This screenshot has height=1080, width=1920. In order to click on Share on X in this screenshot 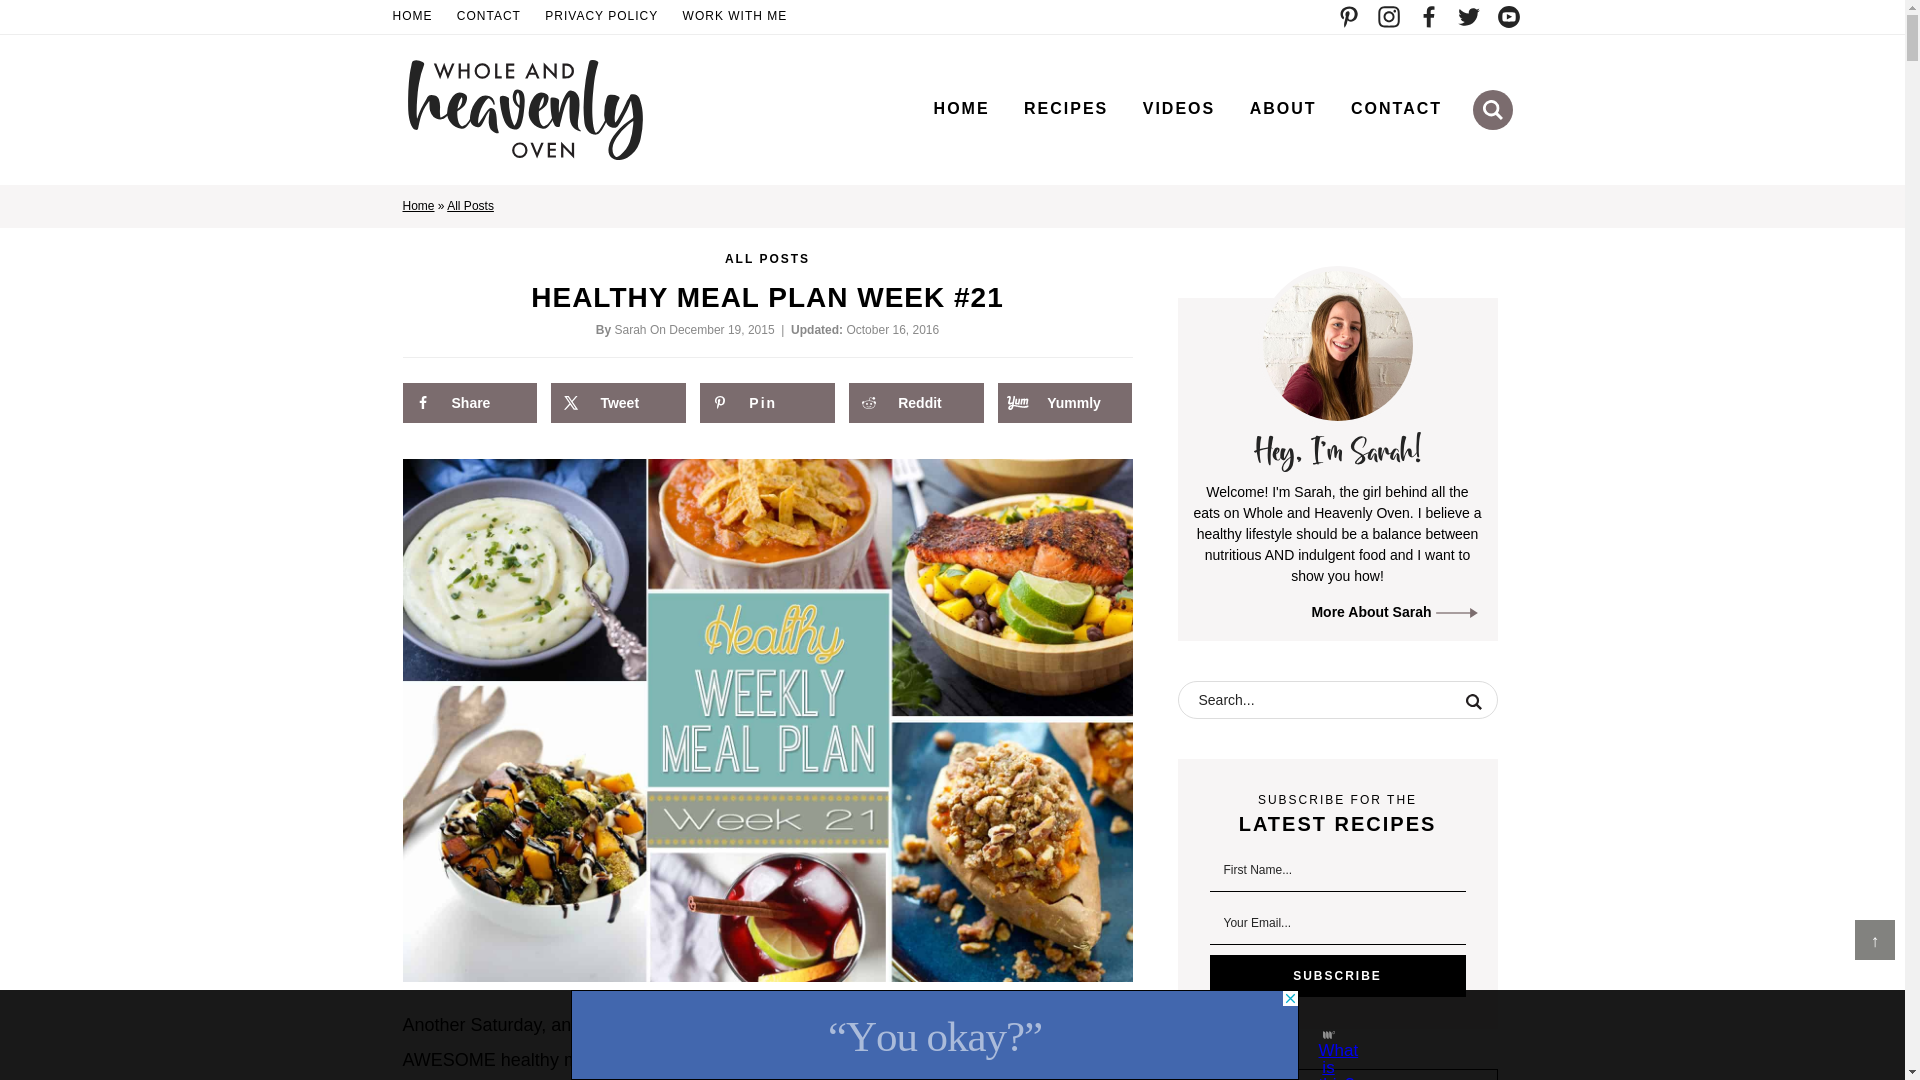, I will do `click(618, 403)`.